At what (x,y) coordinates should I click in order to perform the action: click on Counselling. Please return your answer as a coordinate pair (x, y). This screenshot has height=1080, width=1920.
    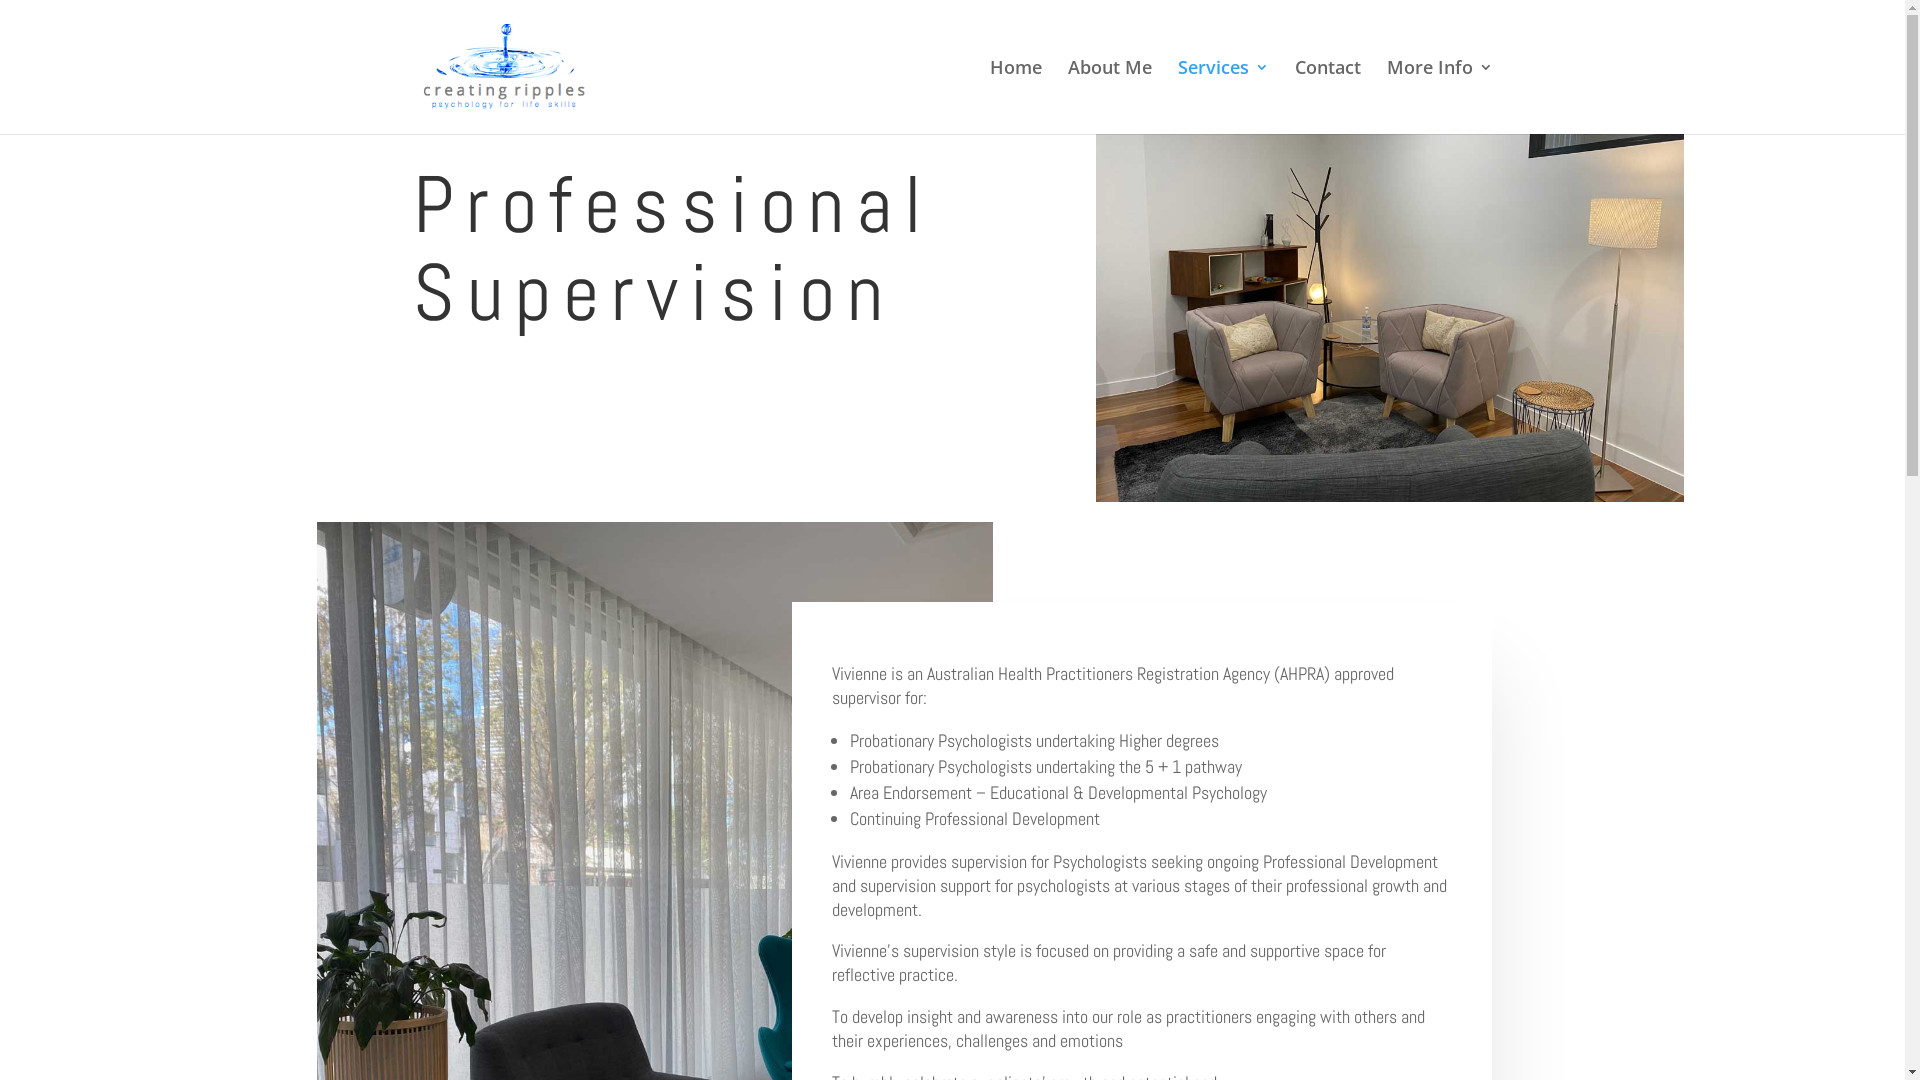
    Looking at the image, I should click on (1390, 282).